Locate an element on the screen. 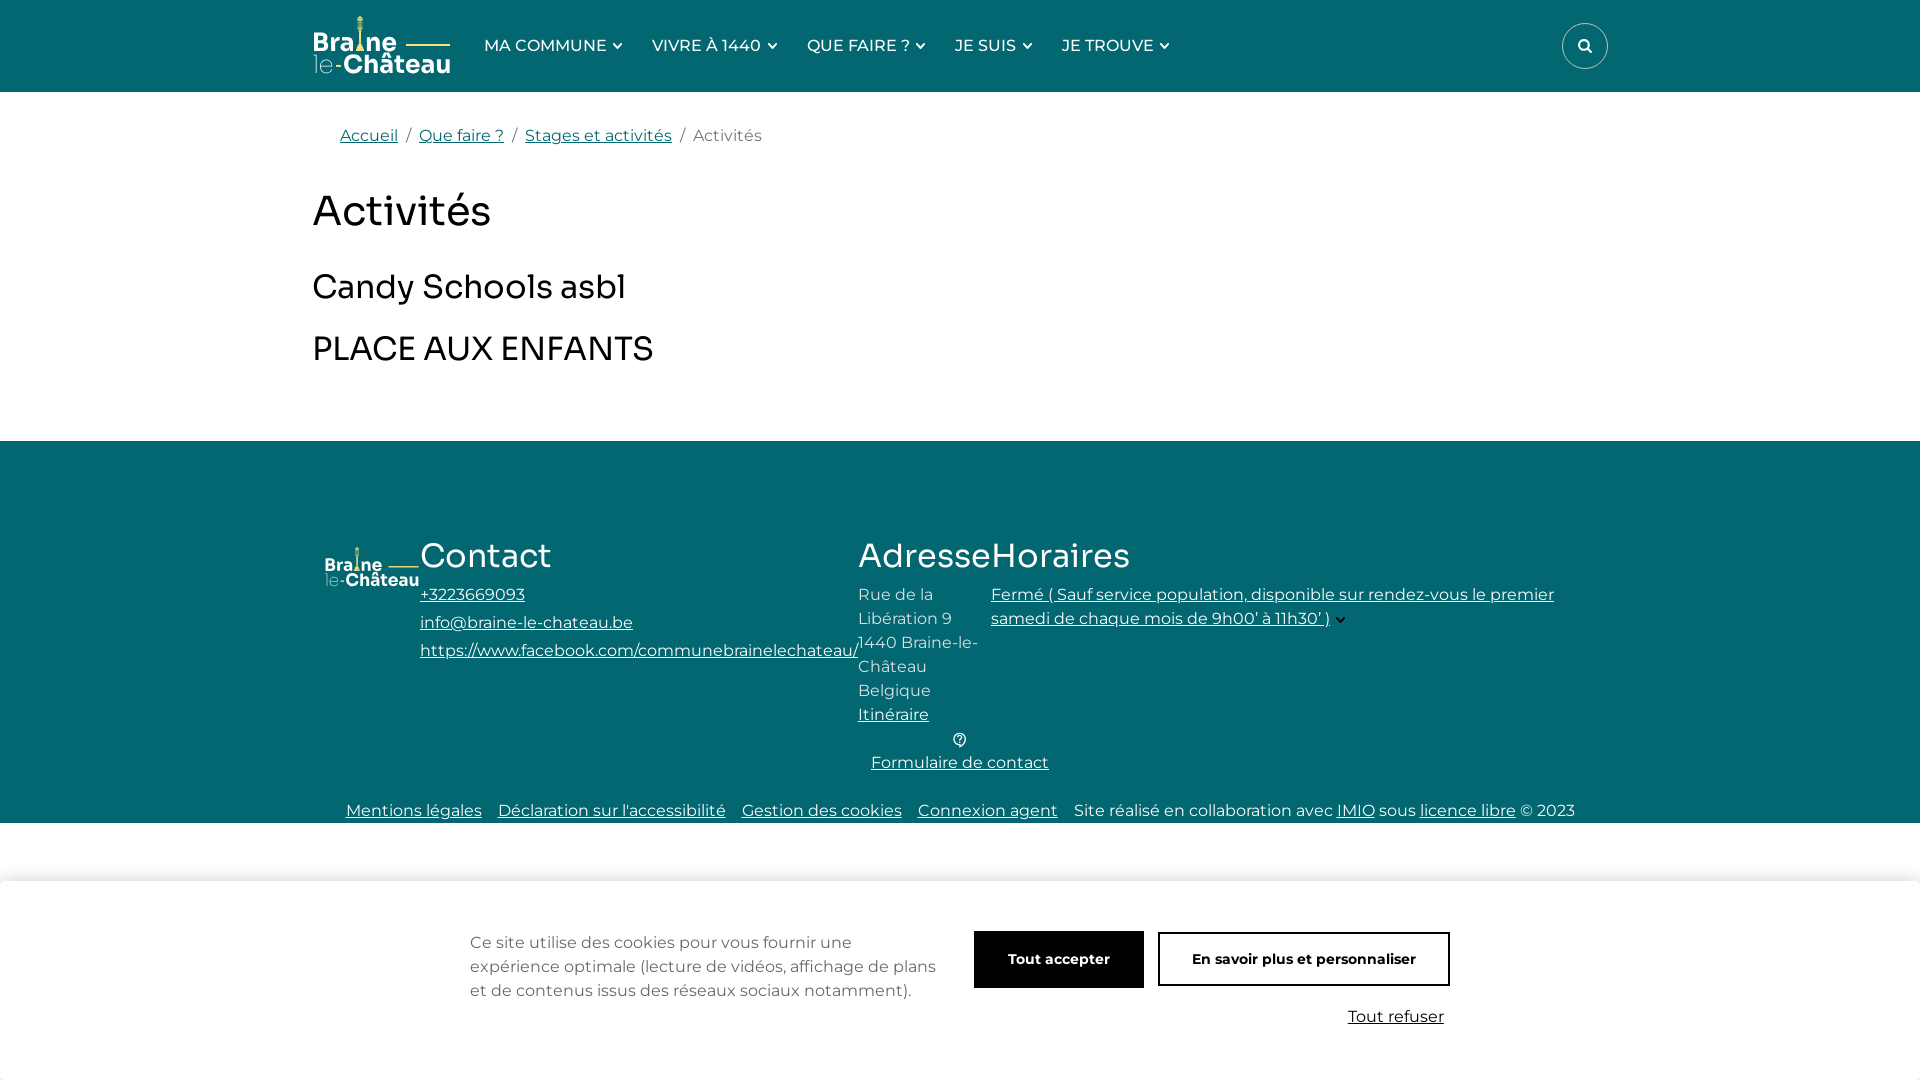  Formulaire de contact is located at coordinates (960, 751).